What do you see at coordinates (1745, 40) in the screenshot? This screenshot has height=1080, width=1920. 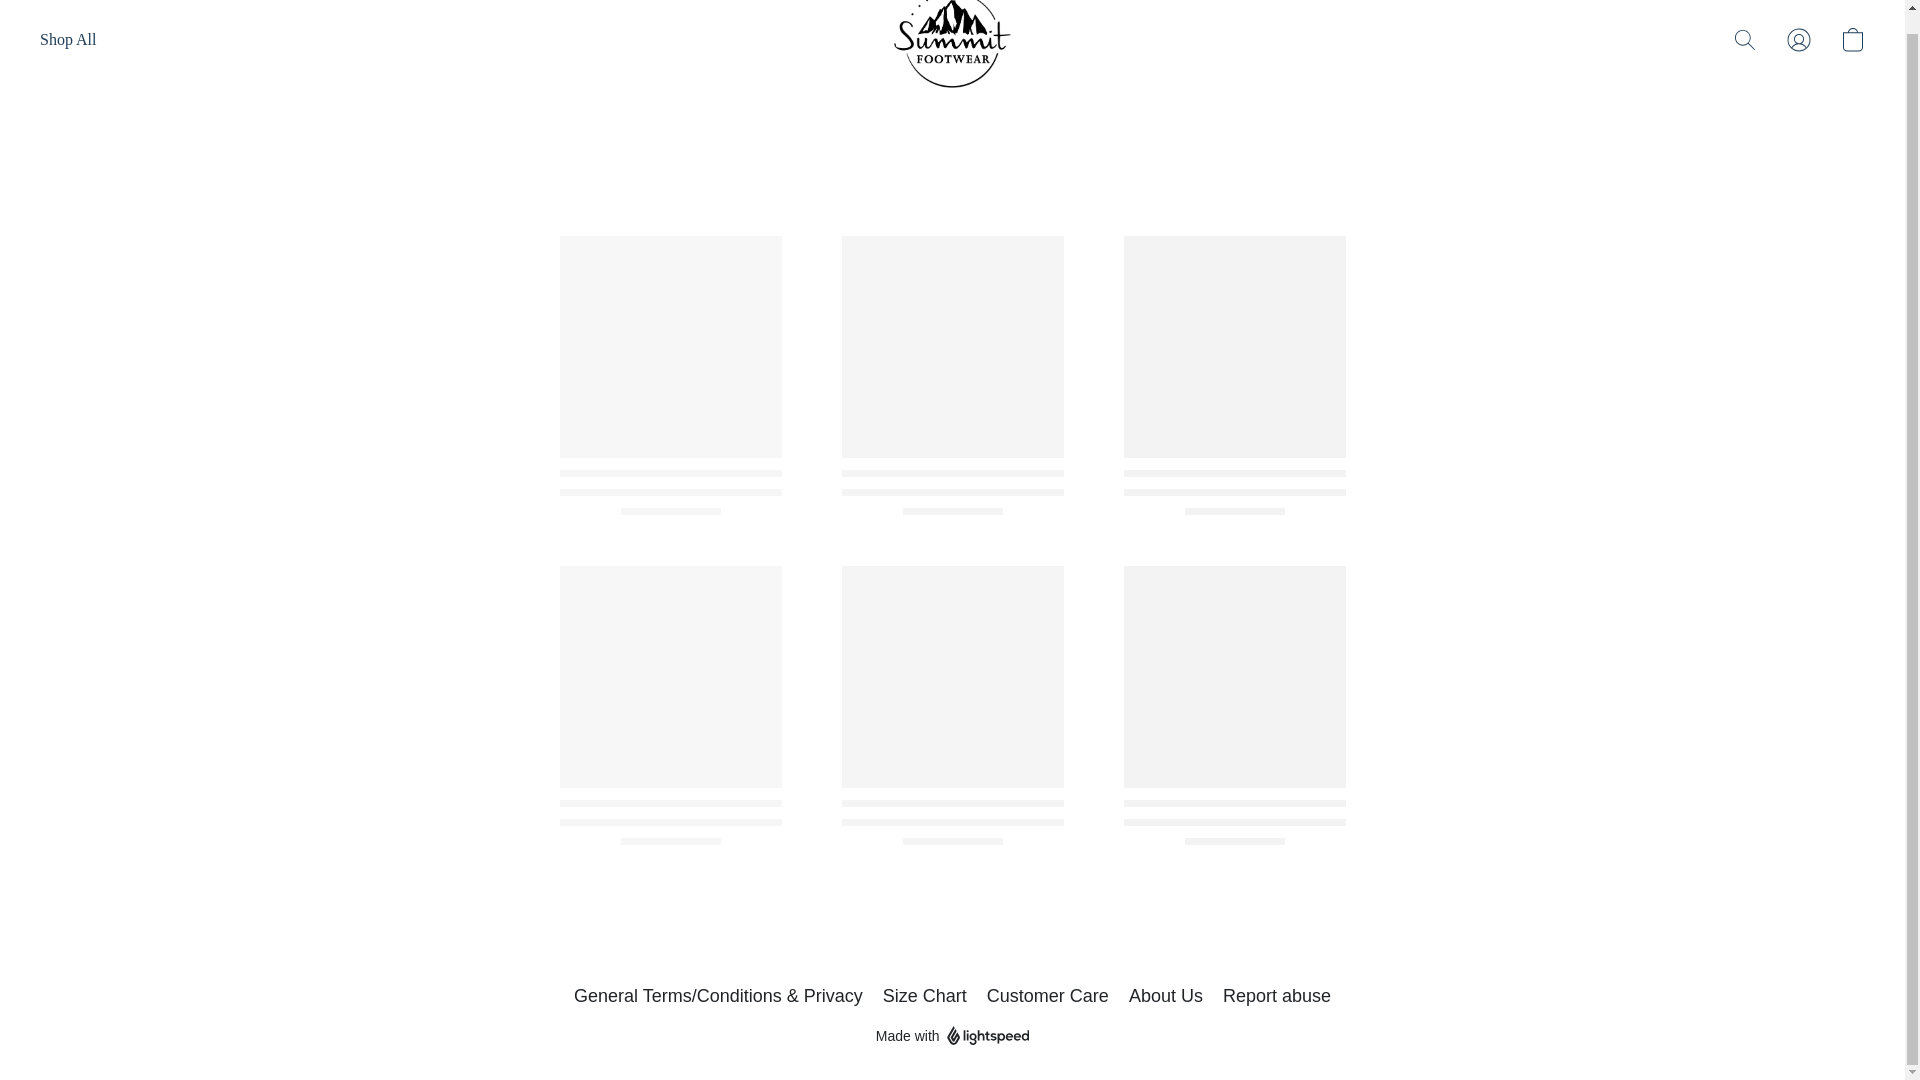 I see `Search the website` at bounding box center [1745, 40].